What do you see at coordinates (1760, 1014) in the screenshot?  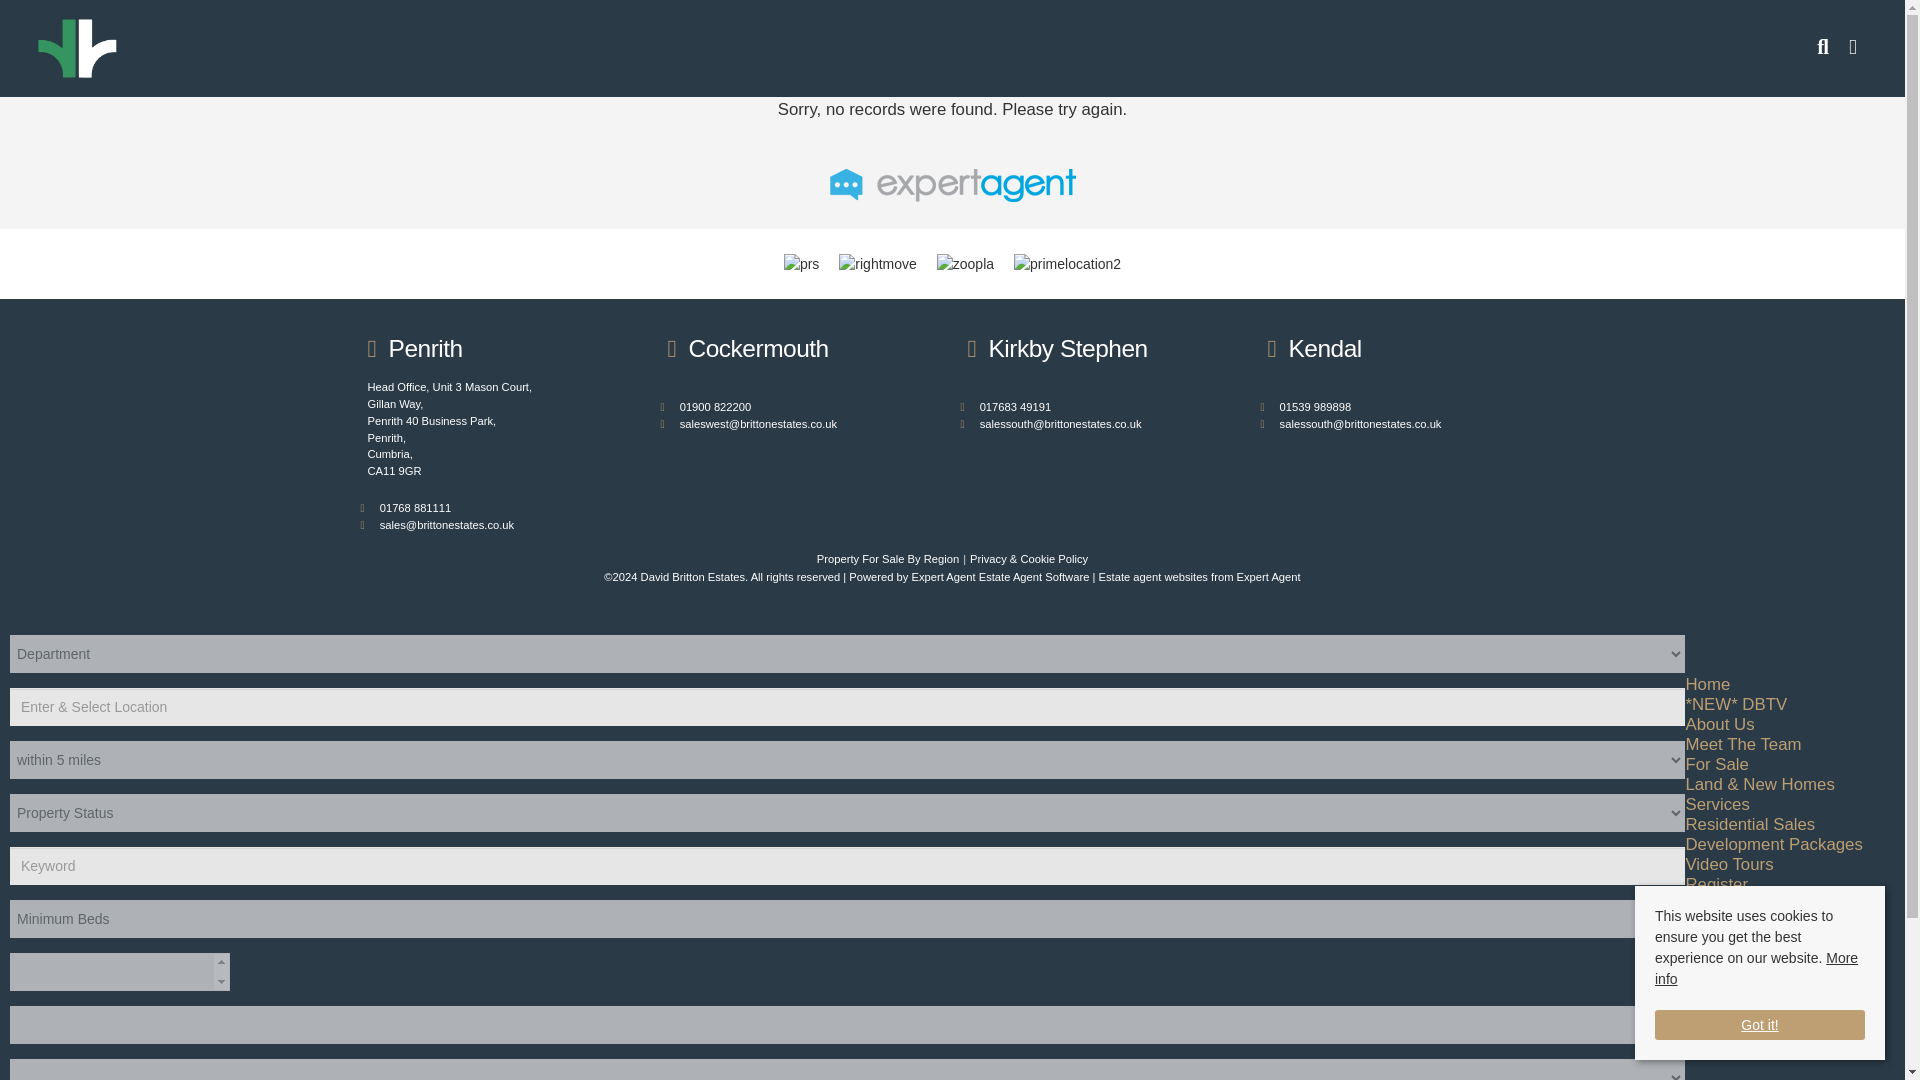 I see `Got it!` at bounding box center [1760, 1014].